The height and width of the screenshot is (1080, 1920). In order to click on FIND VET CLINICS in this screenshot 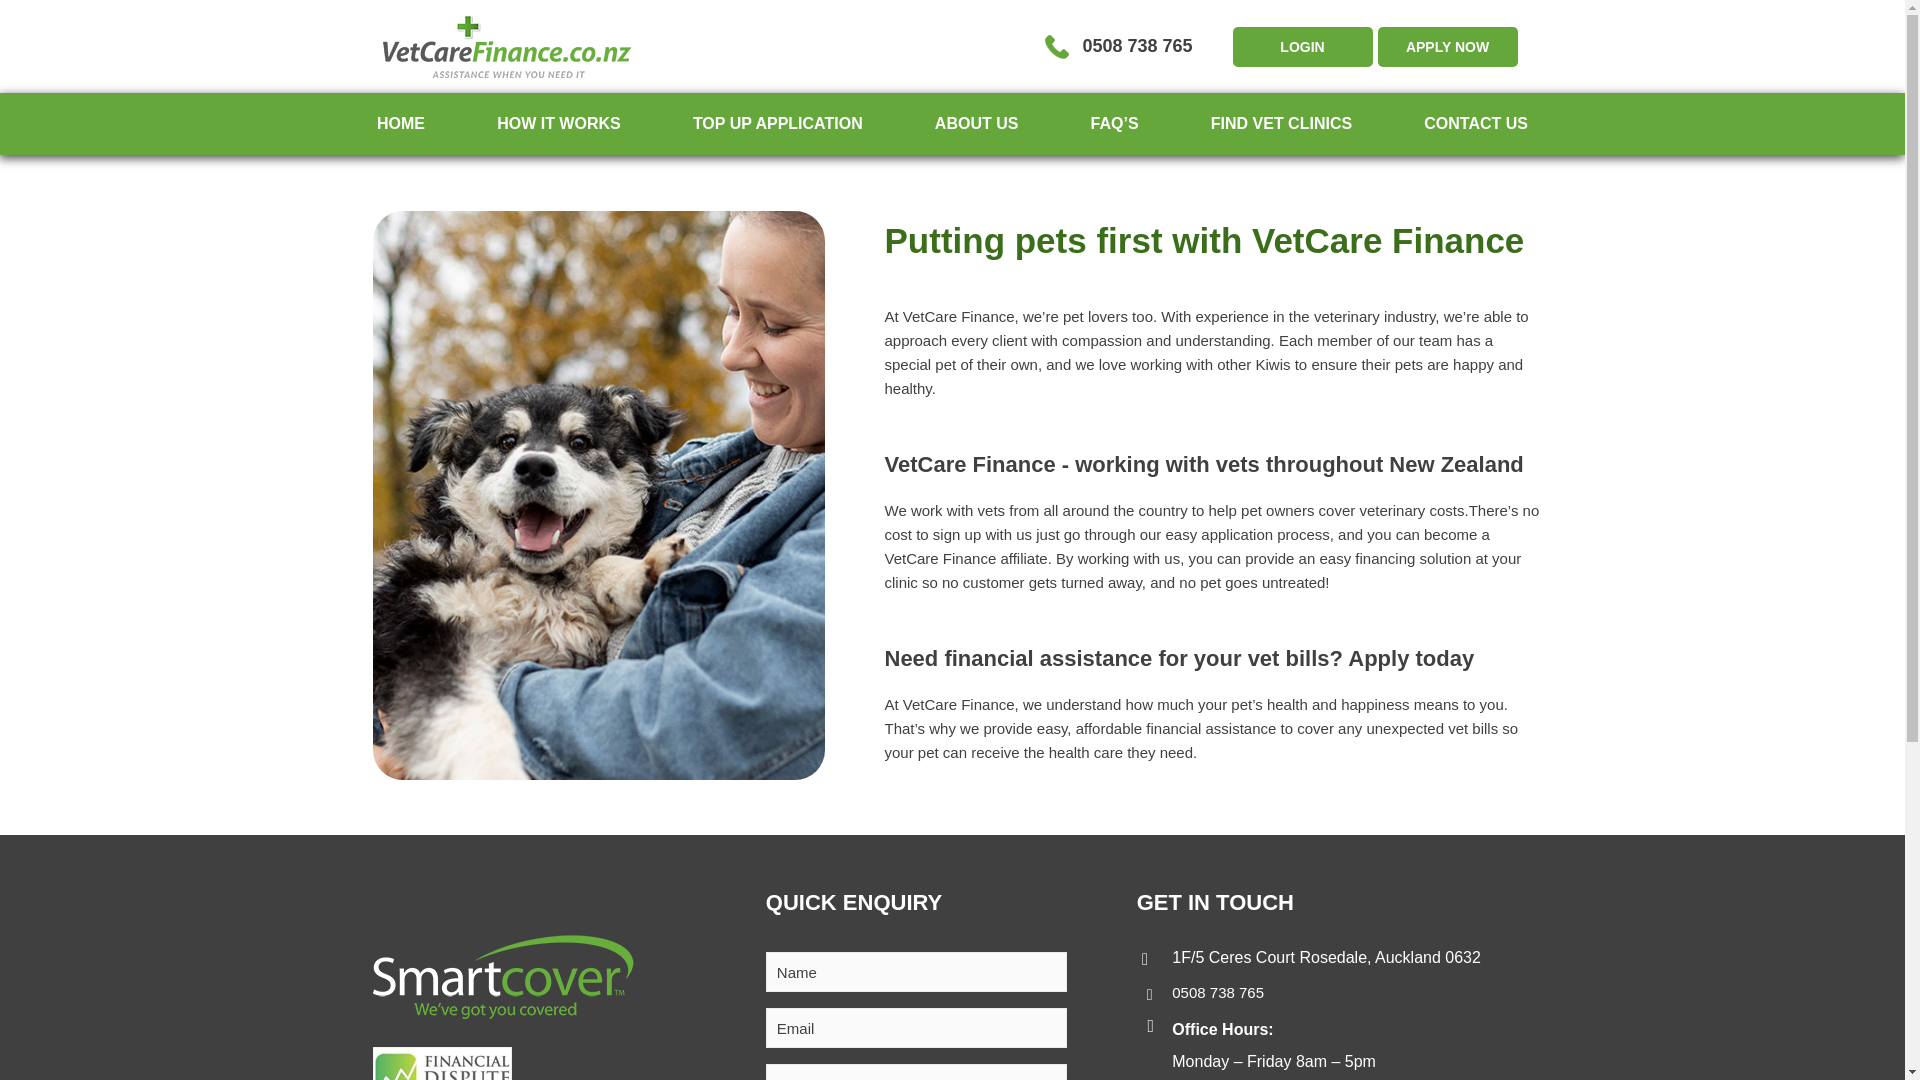, I will do `click(1281, 123)`.